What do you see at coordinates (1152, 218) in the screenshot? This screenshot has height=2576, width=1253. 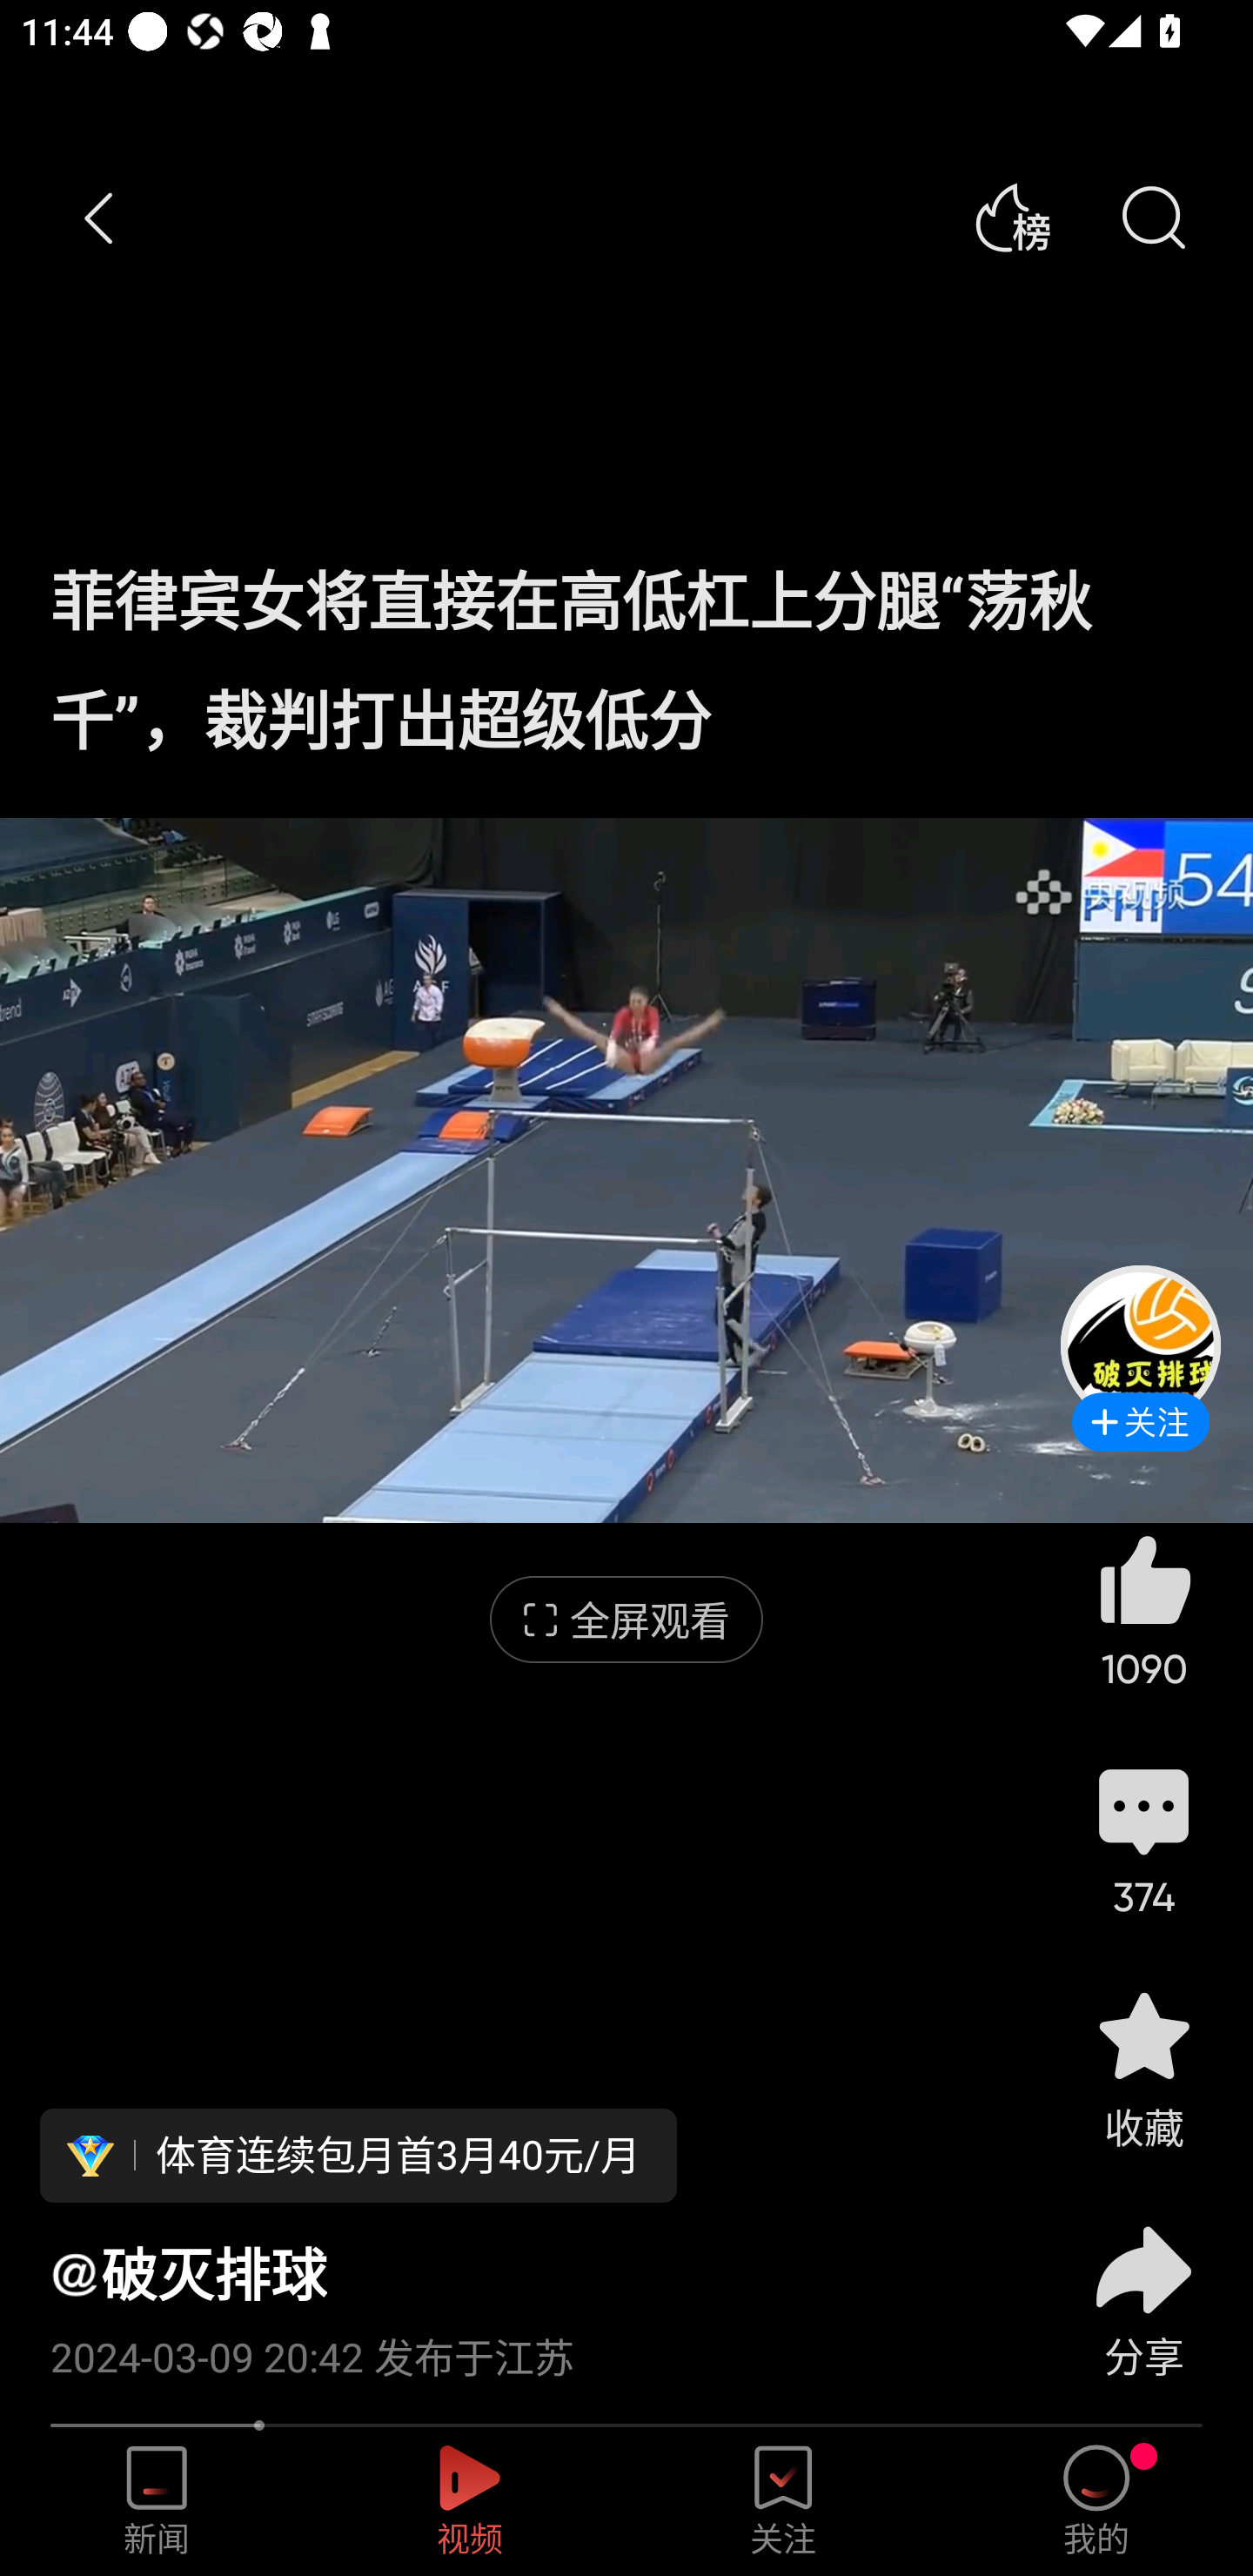 I see ` 搜索` at bounding box center [1152, 218].